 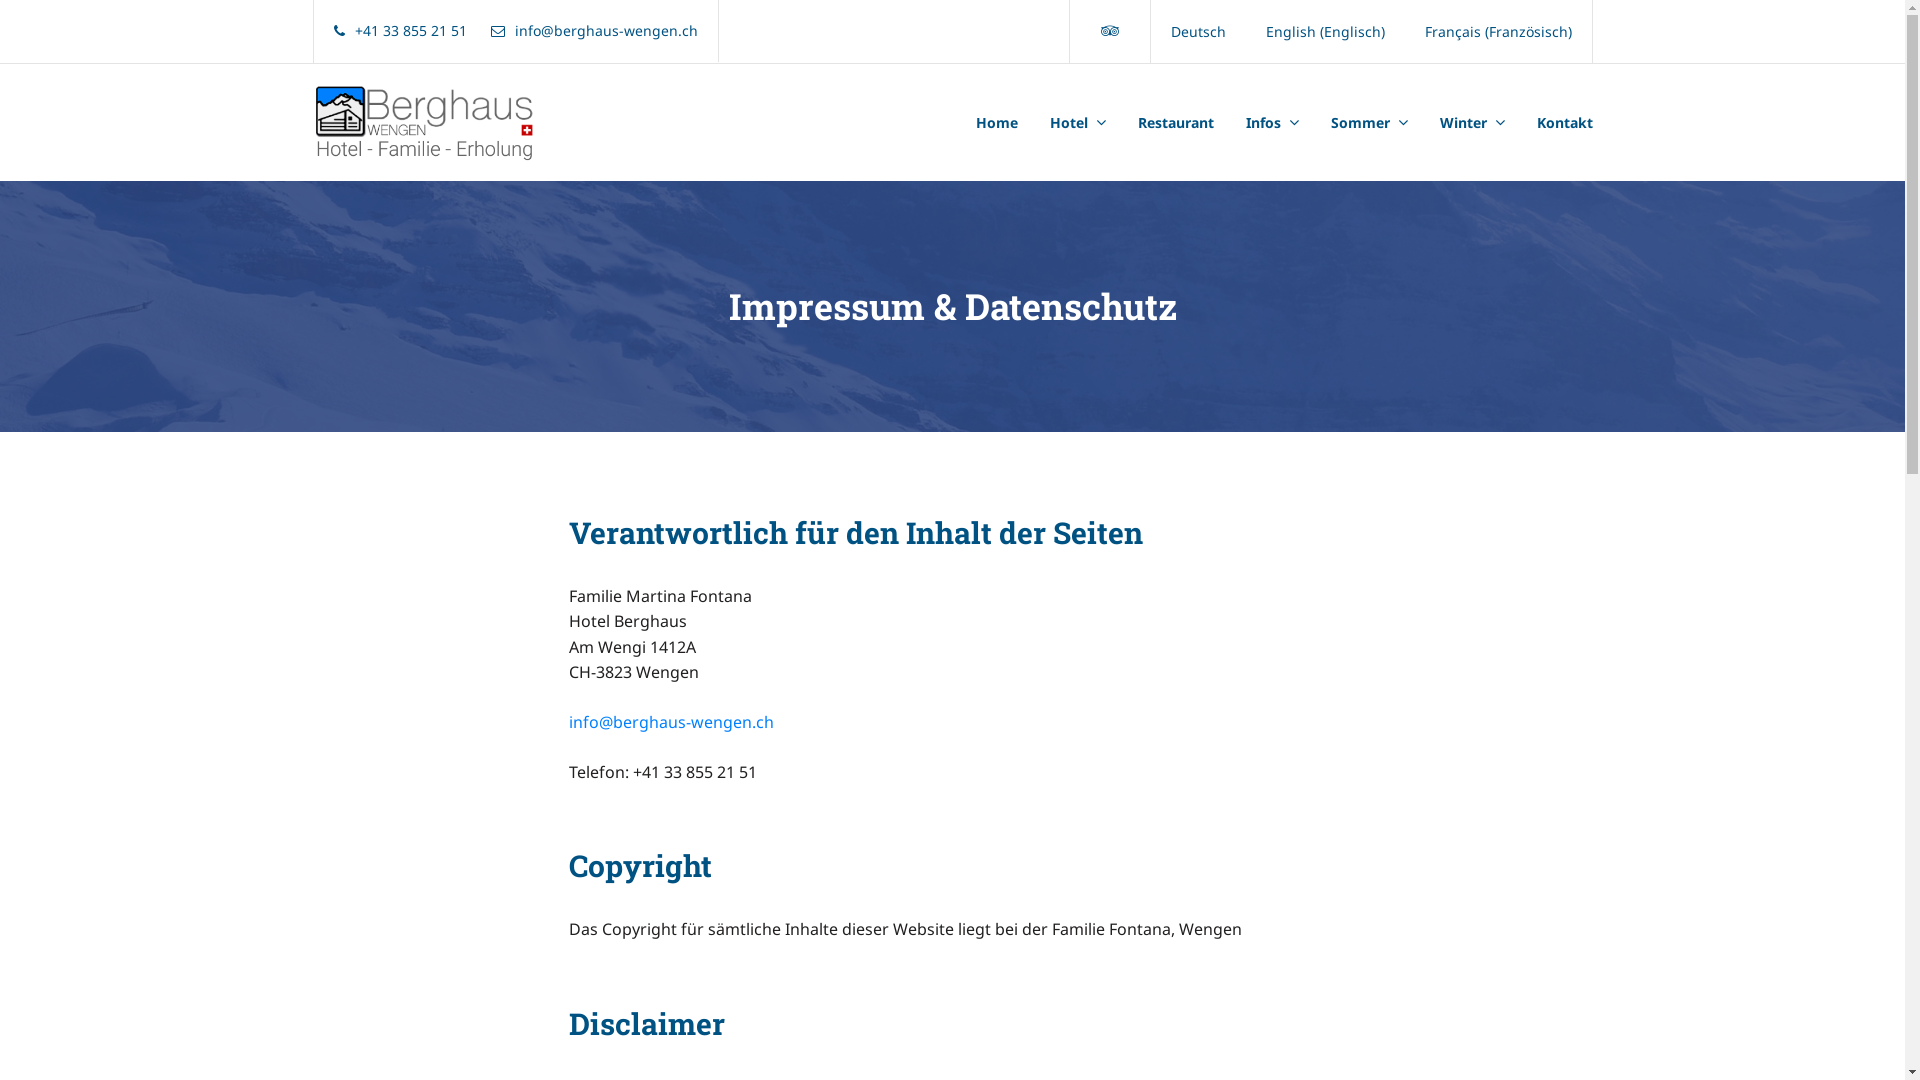 I want to click on Berghaus Wengen, so click(x=418, y=122).